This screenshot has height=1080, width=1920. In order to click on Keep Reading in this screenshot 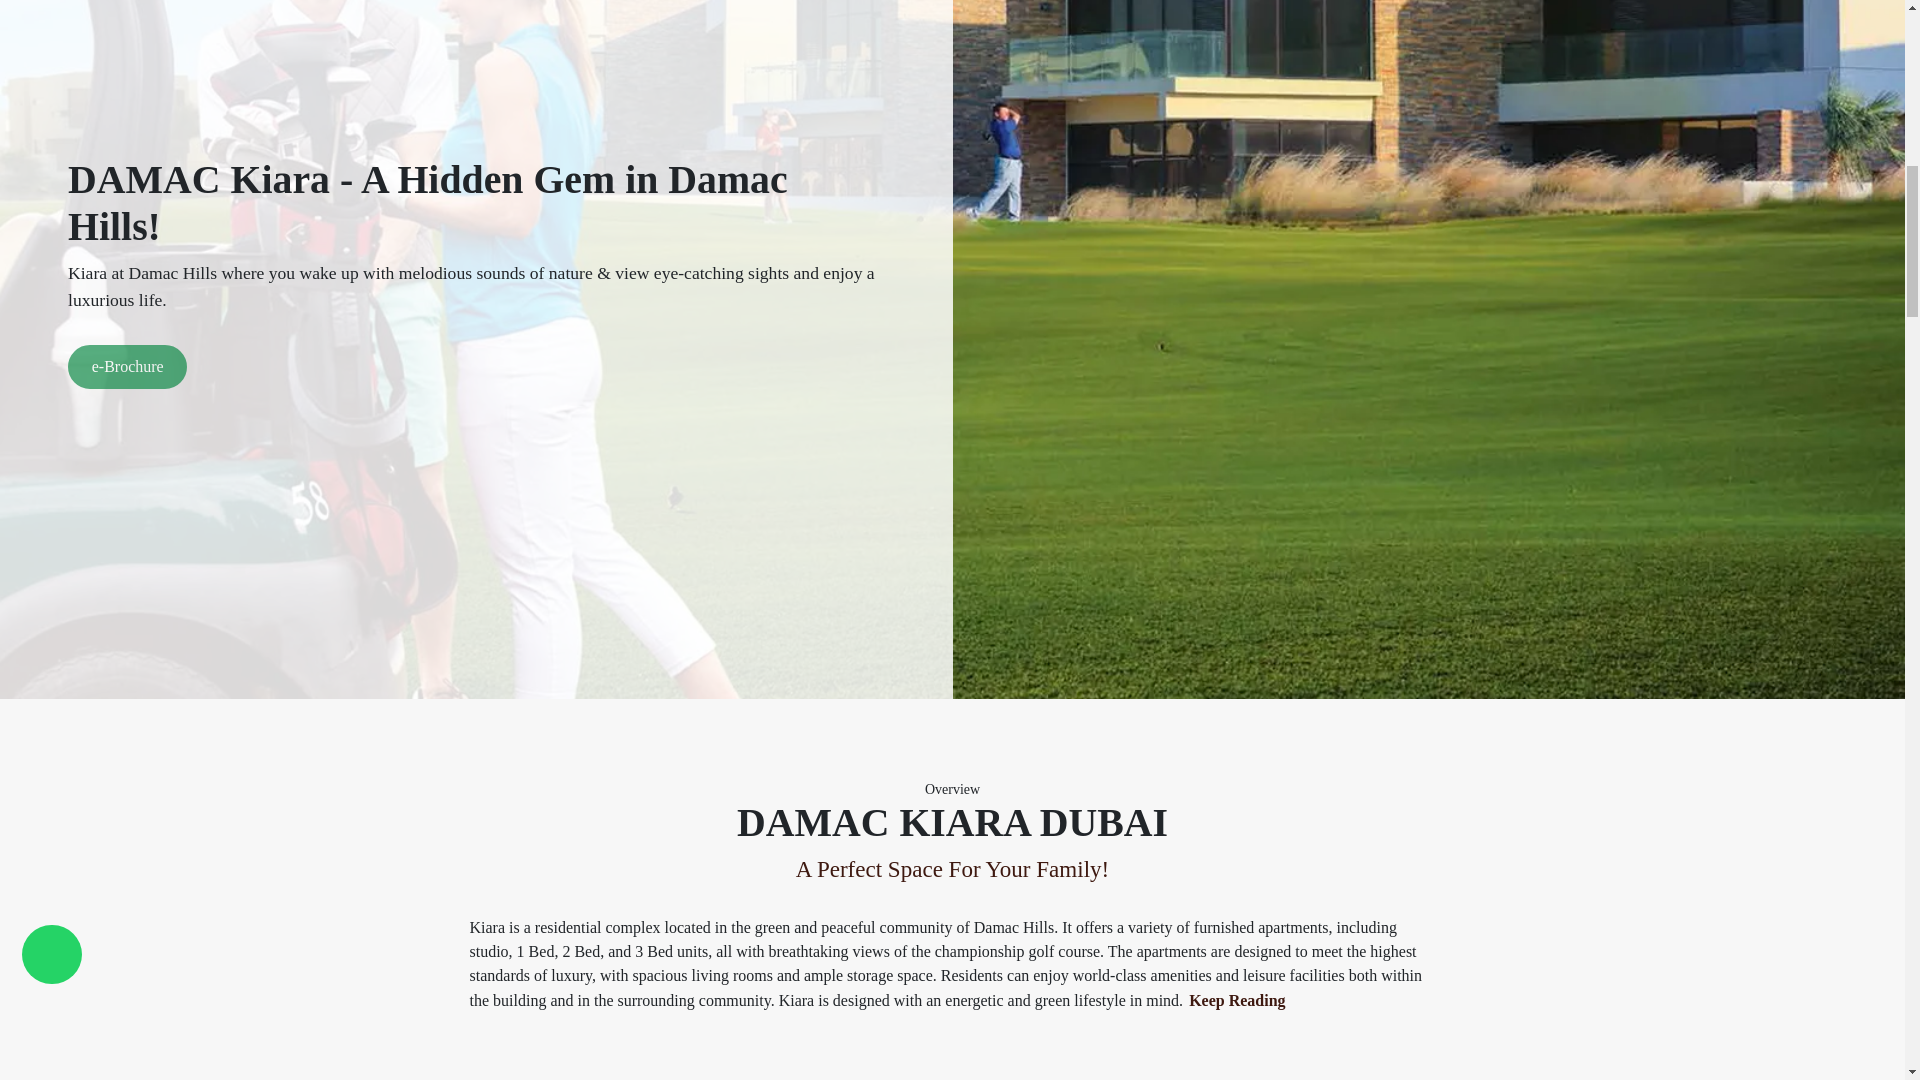, I will do `click(1236, 1001)`.